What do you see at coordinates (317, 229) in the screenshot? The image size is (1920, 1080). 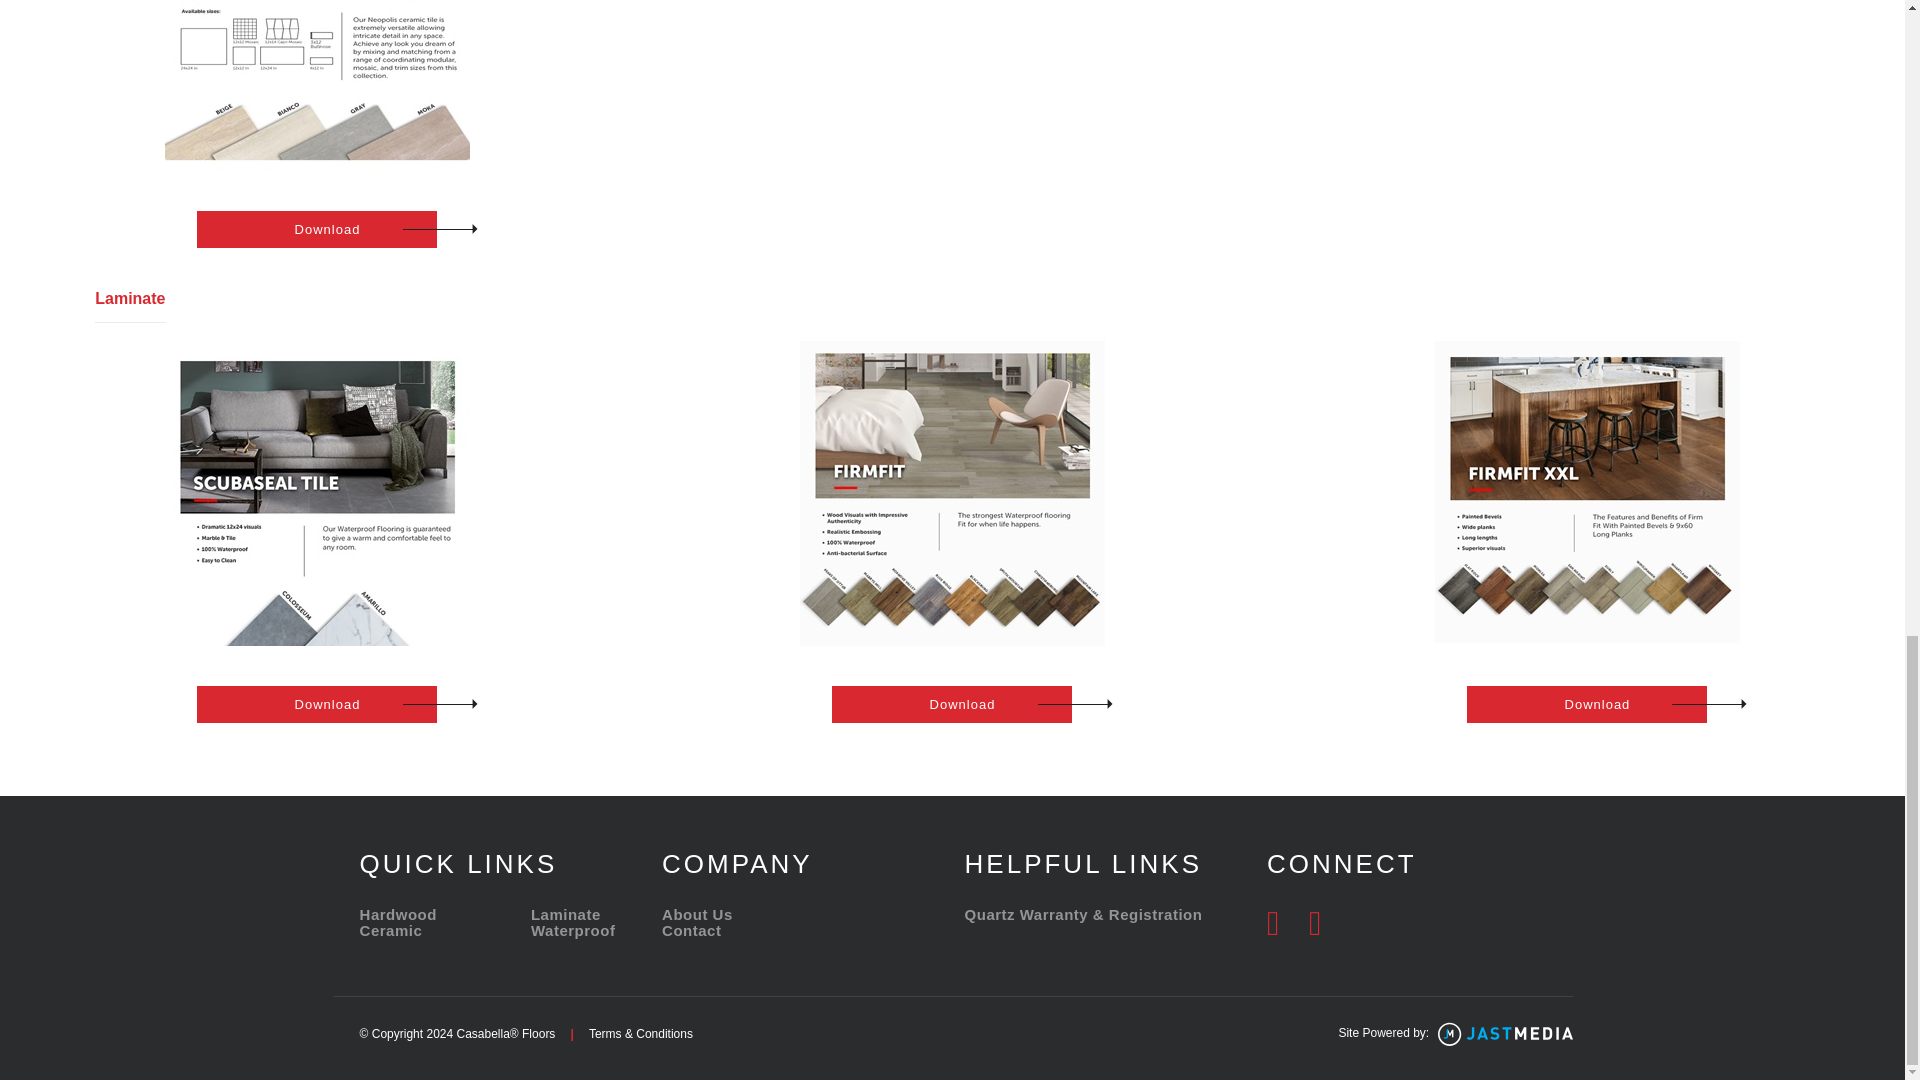 I see `Download` at bounding box center [317, 229].